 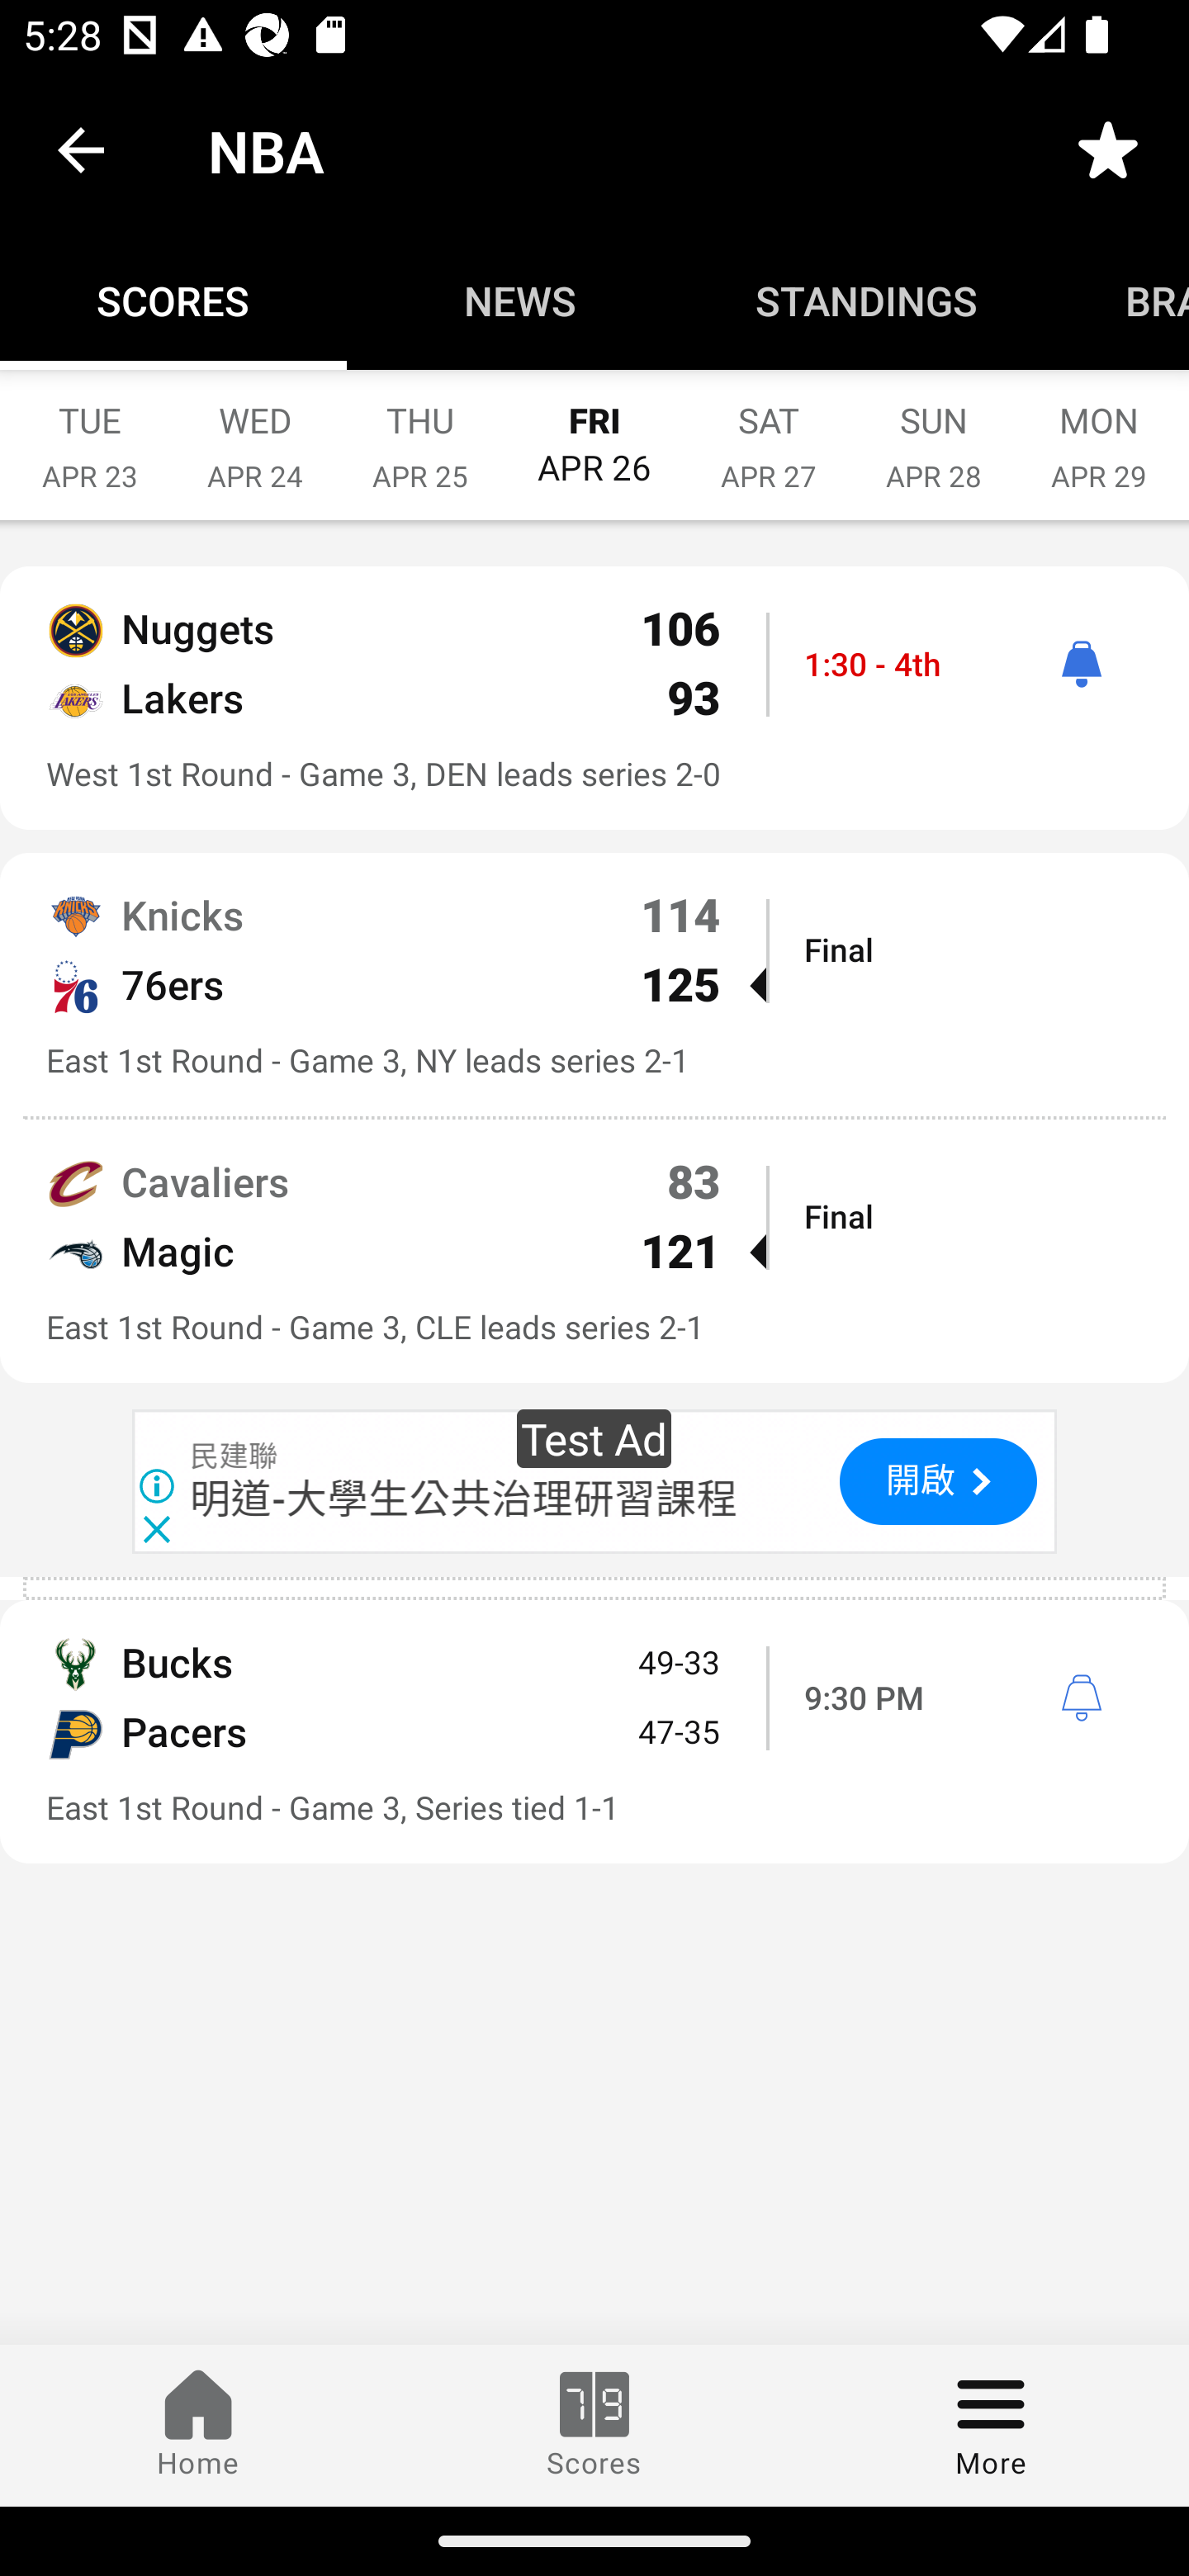 What do you see at coordinates (520, 301) in the screenshot?
I see `News NEWS` at bounding box center [520, 301].